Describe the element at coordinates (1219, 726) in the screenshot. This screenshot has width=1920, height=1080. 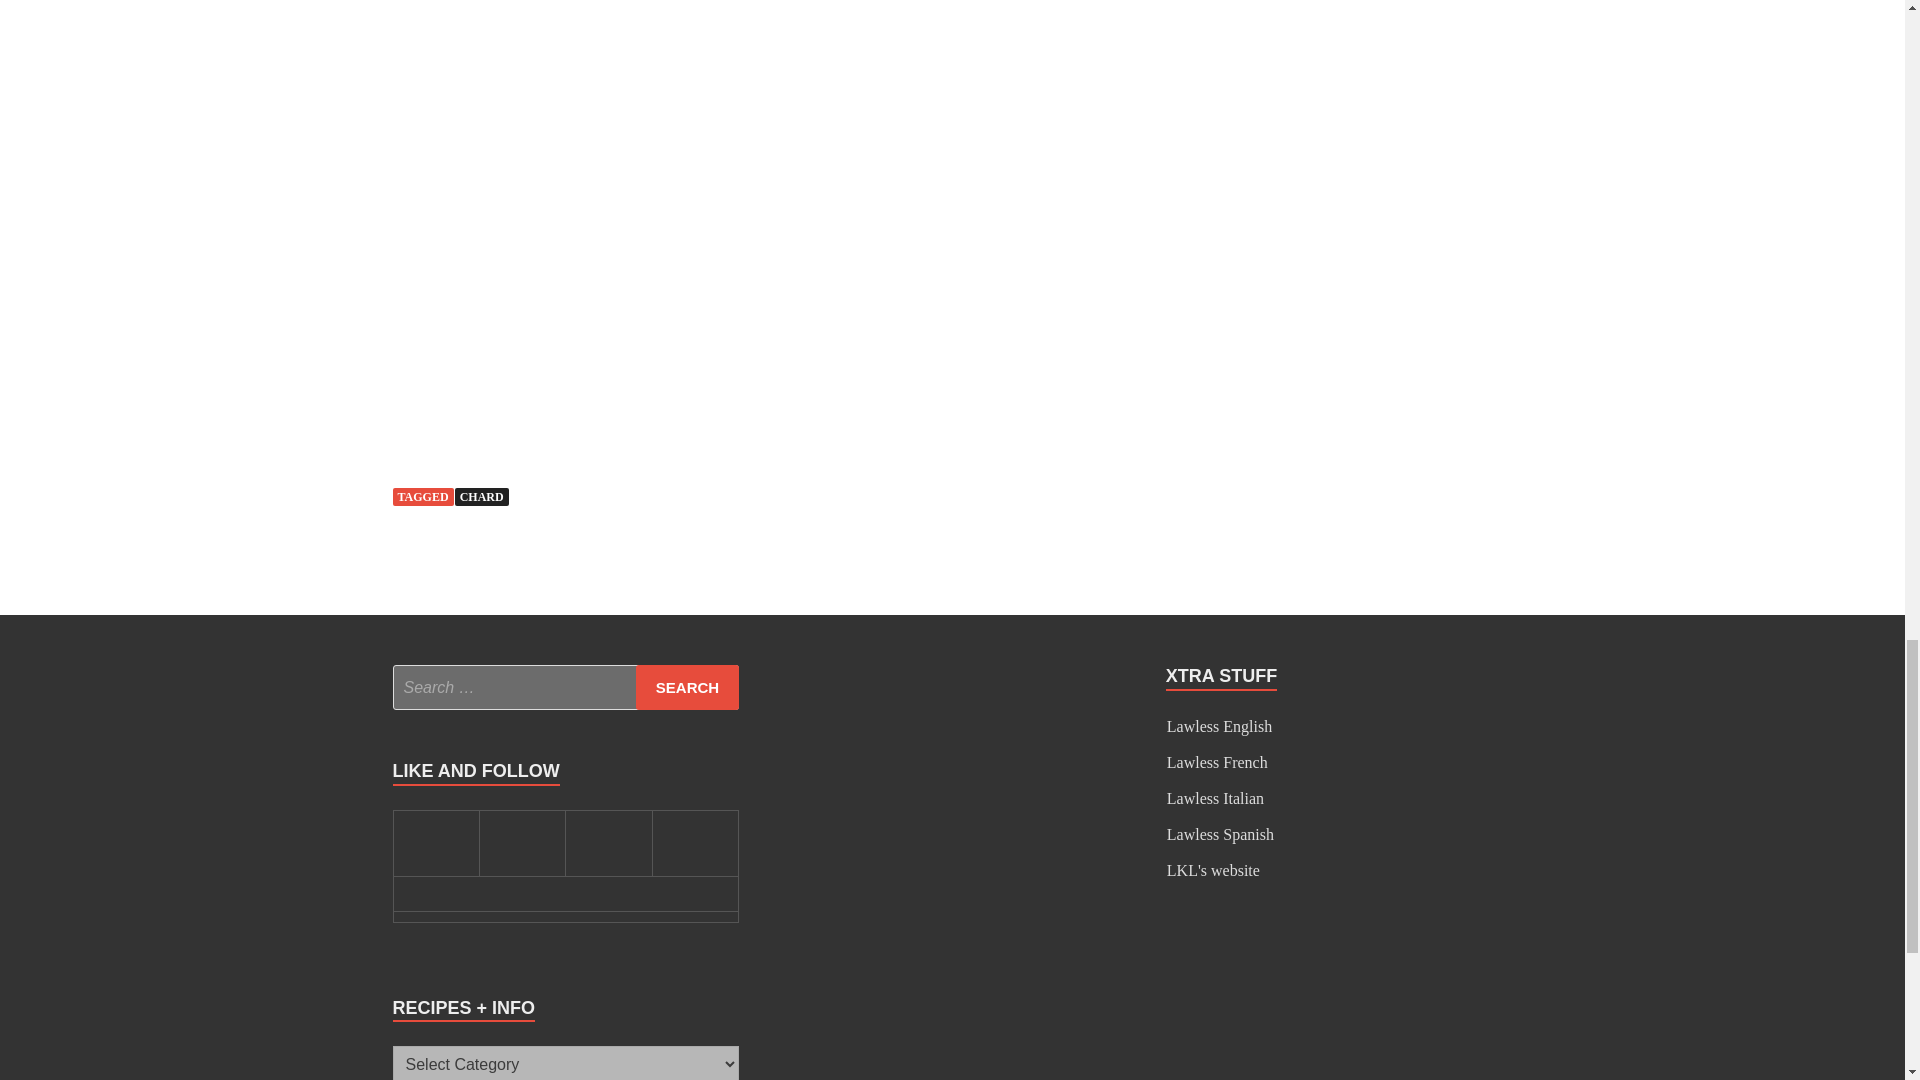
I see `Learn English online` at that location.